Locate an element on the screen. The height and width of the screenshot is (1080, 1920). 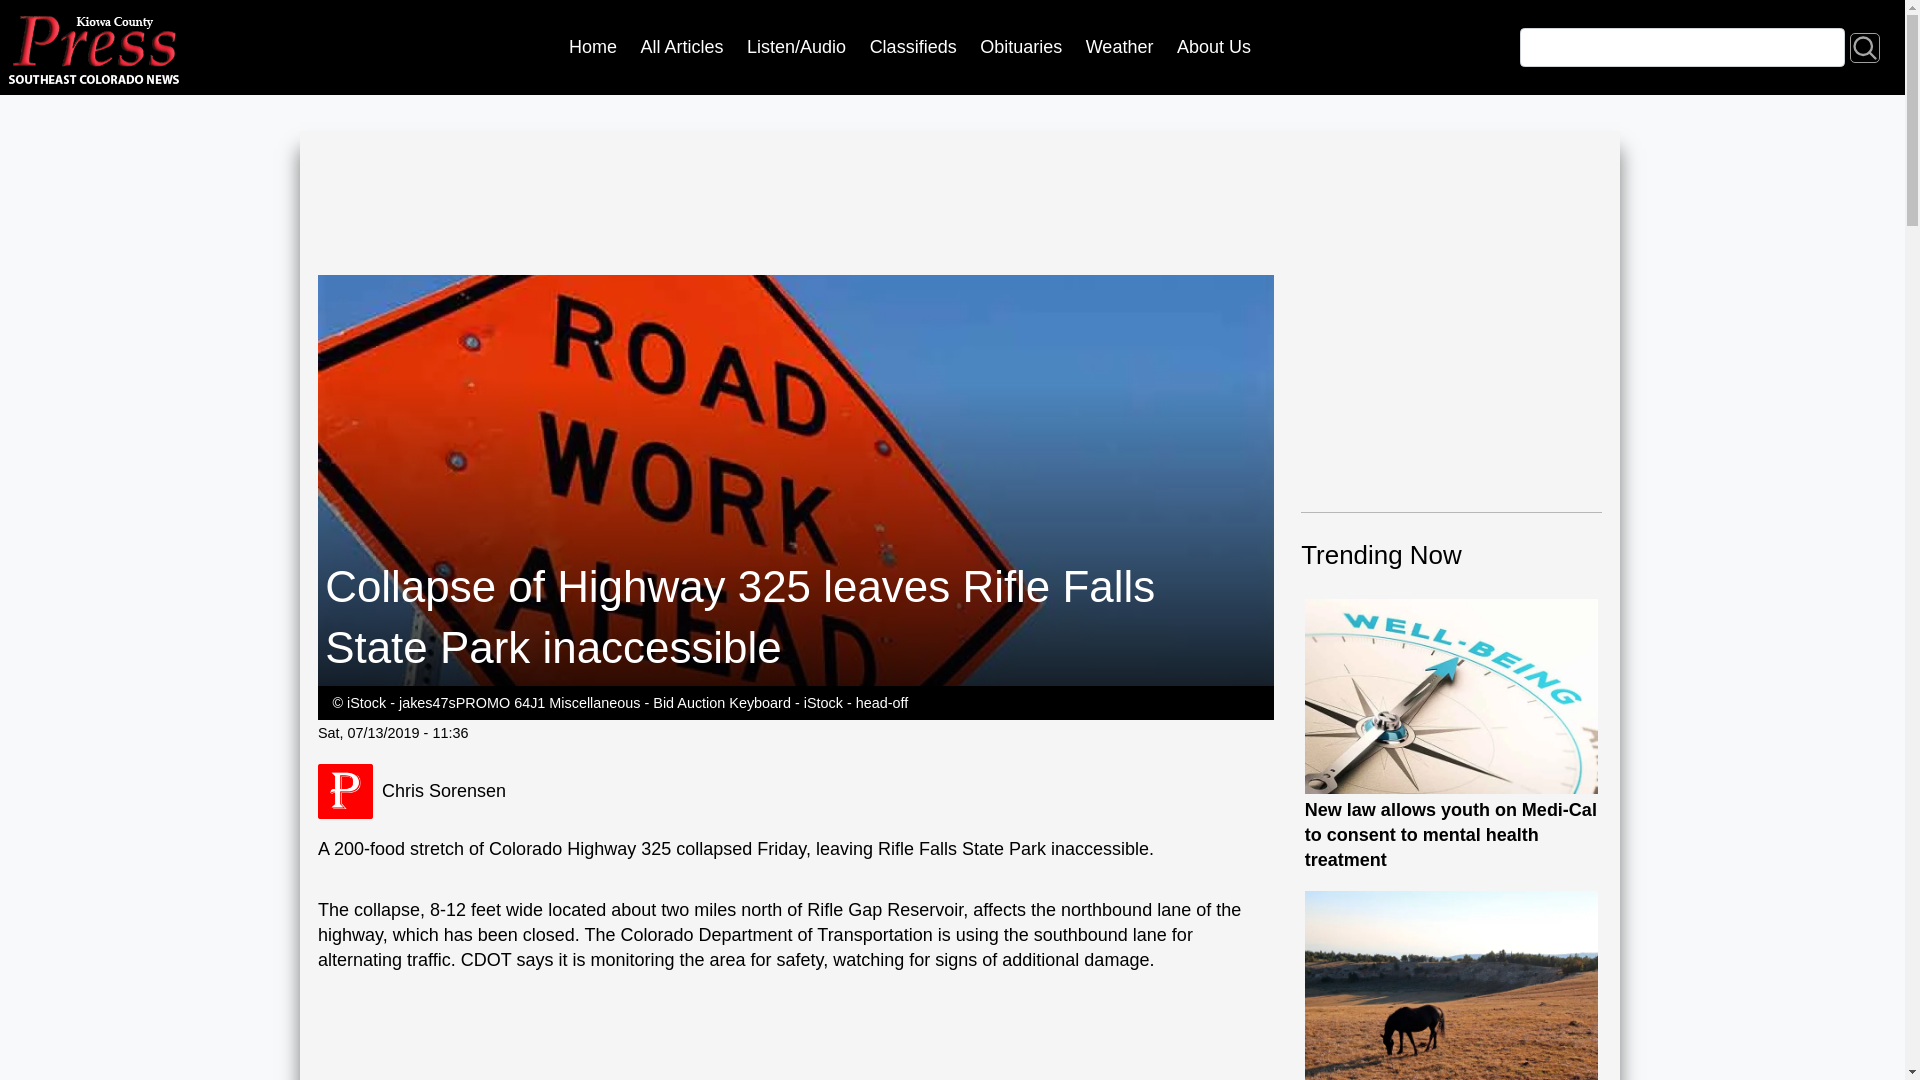
view about us page is located at coordinates (1213, 47).